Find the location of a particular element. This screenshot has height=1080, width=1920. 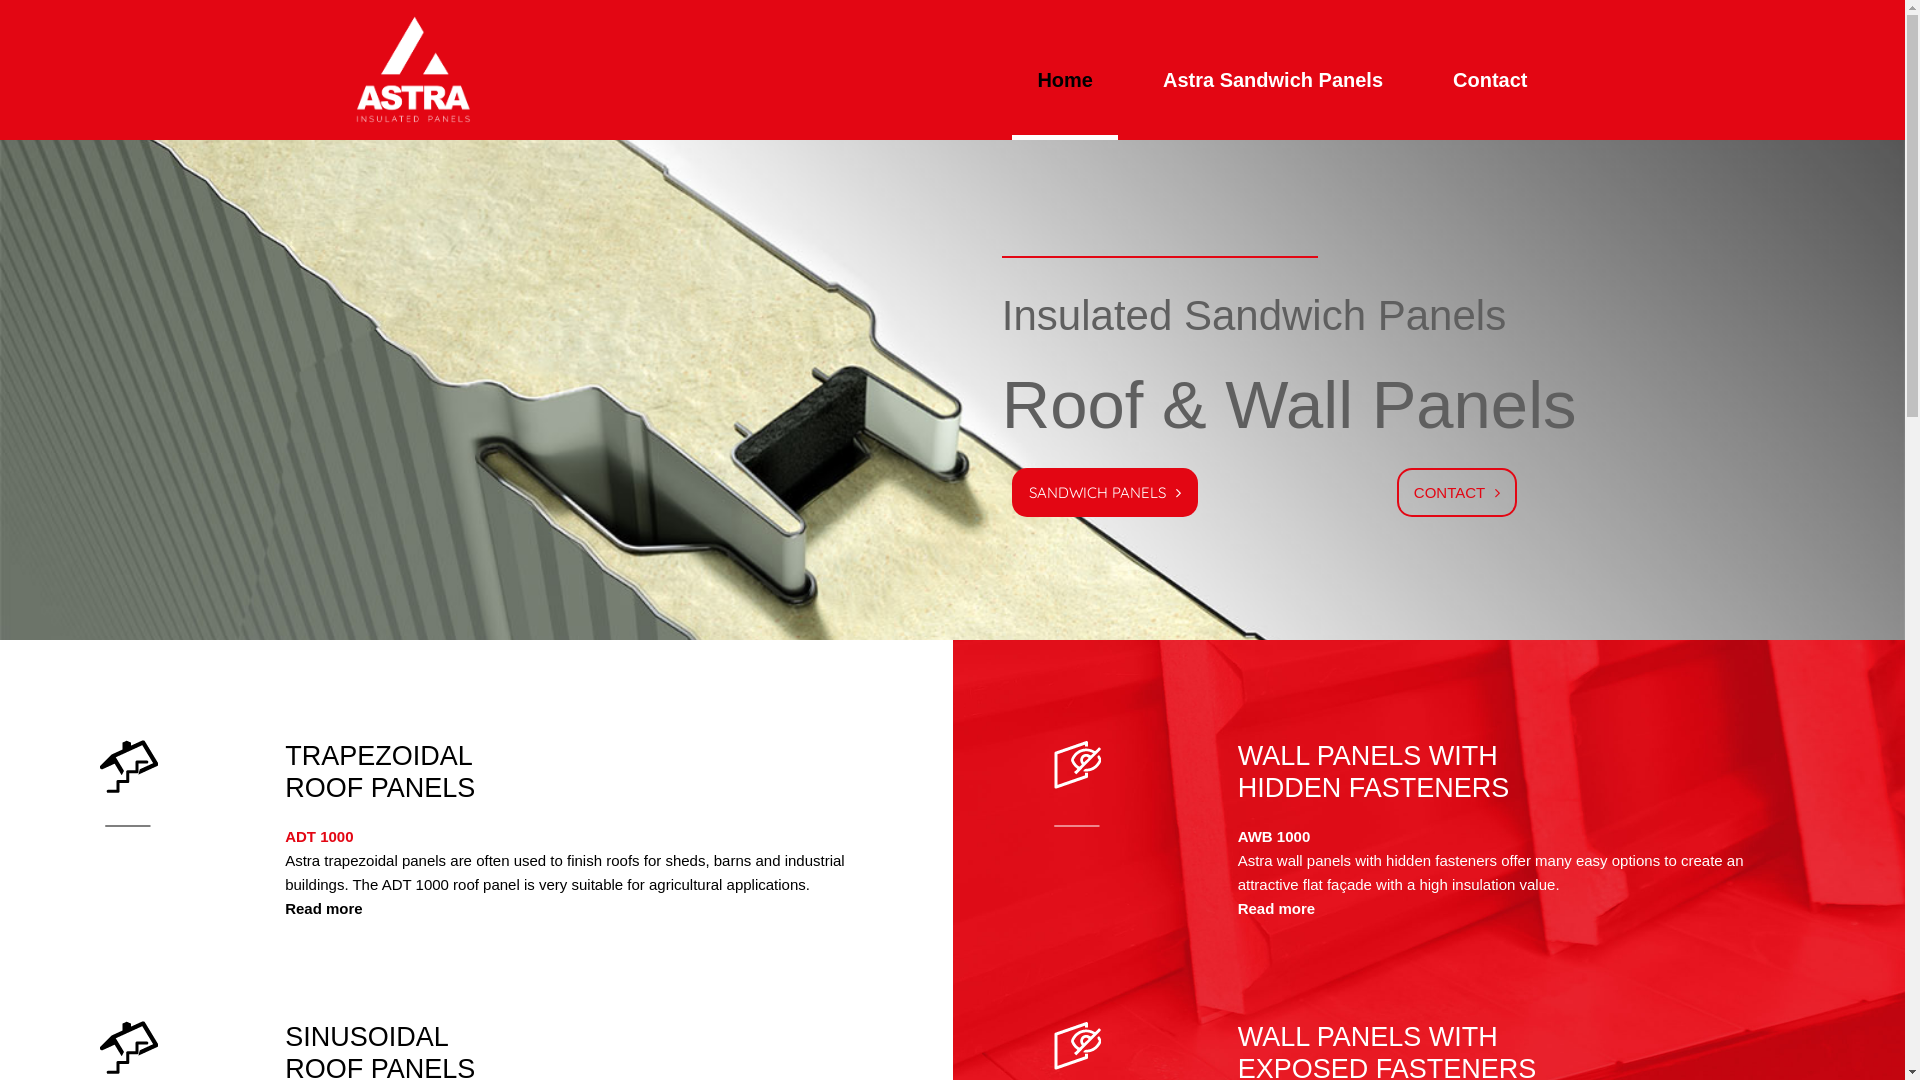

SANDWICH PANELS is located at coordinates (1105, 492).